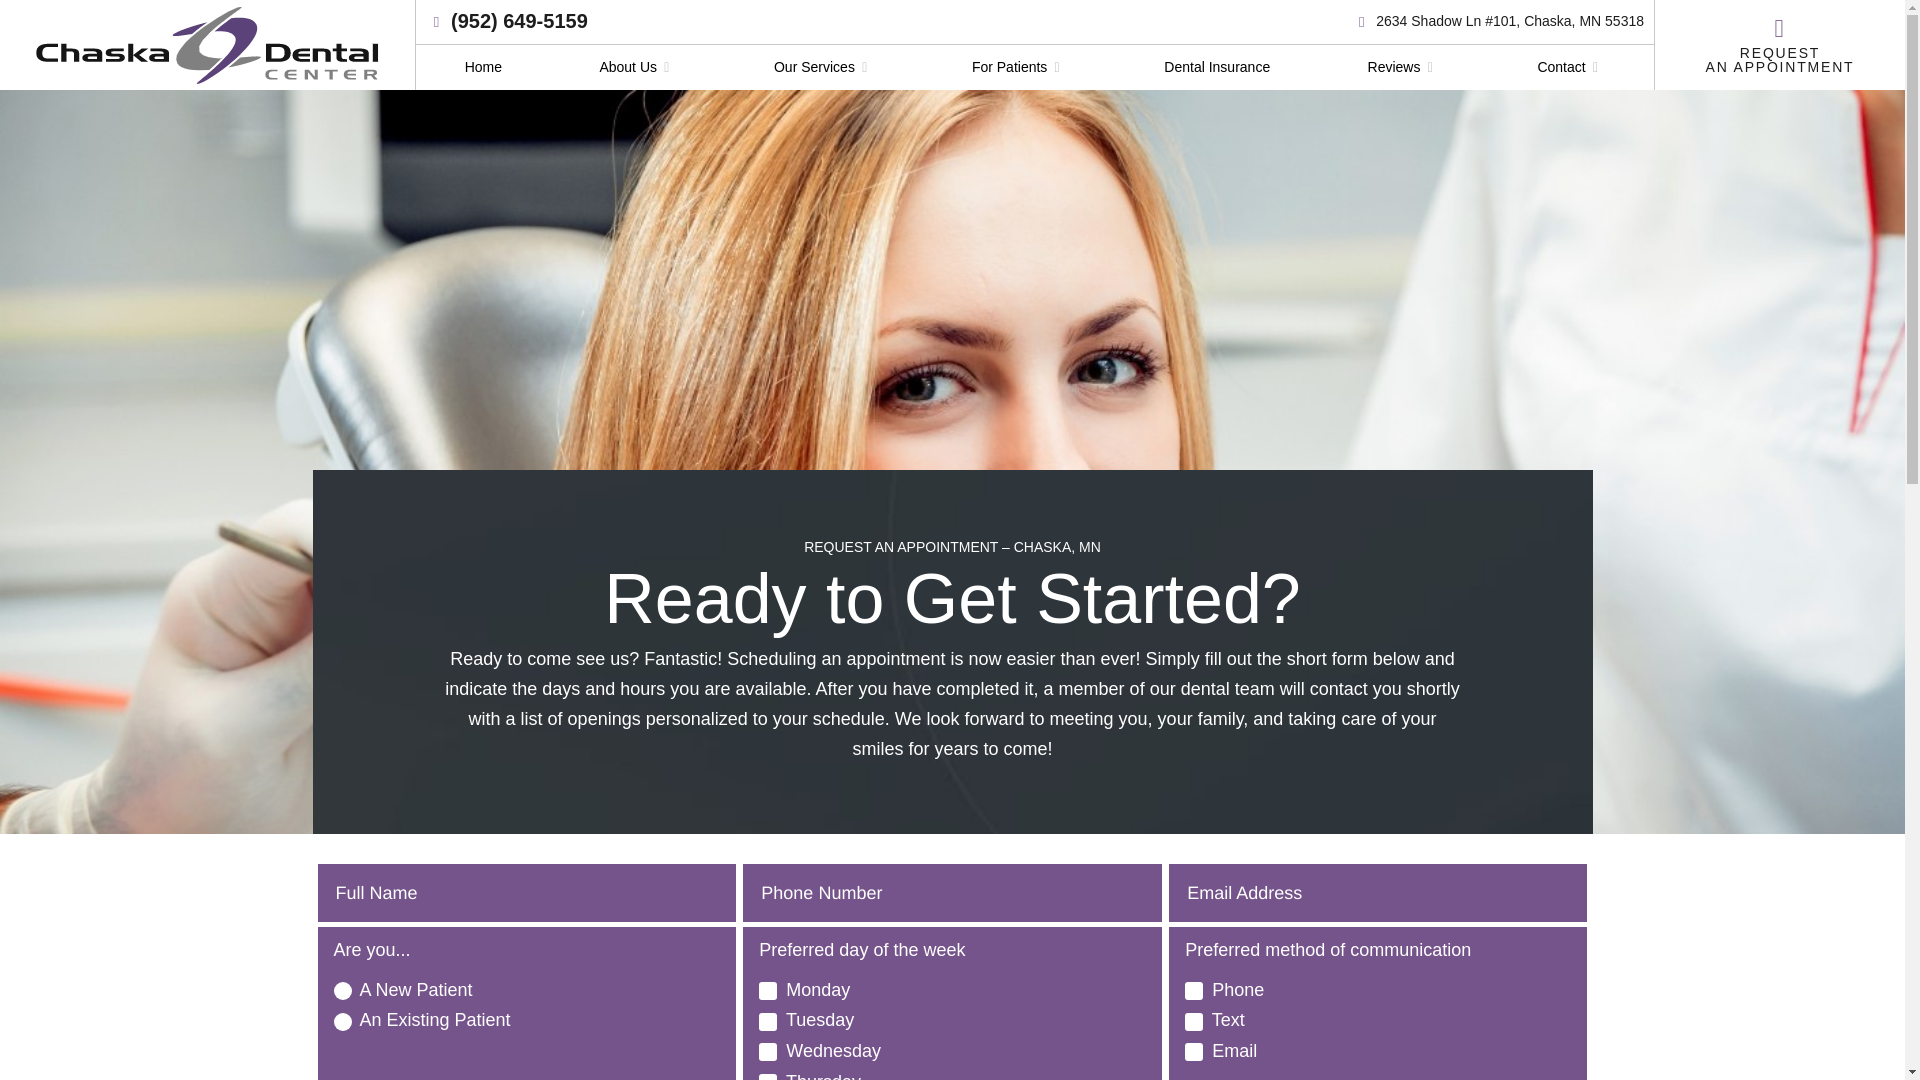 Image resolution: width=1920 pixels, height=1080 pixels. I want to click on New, so click(342, 990).